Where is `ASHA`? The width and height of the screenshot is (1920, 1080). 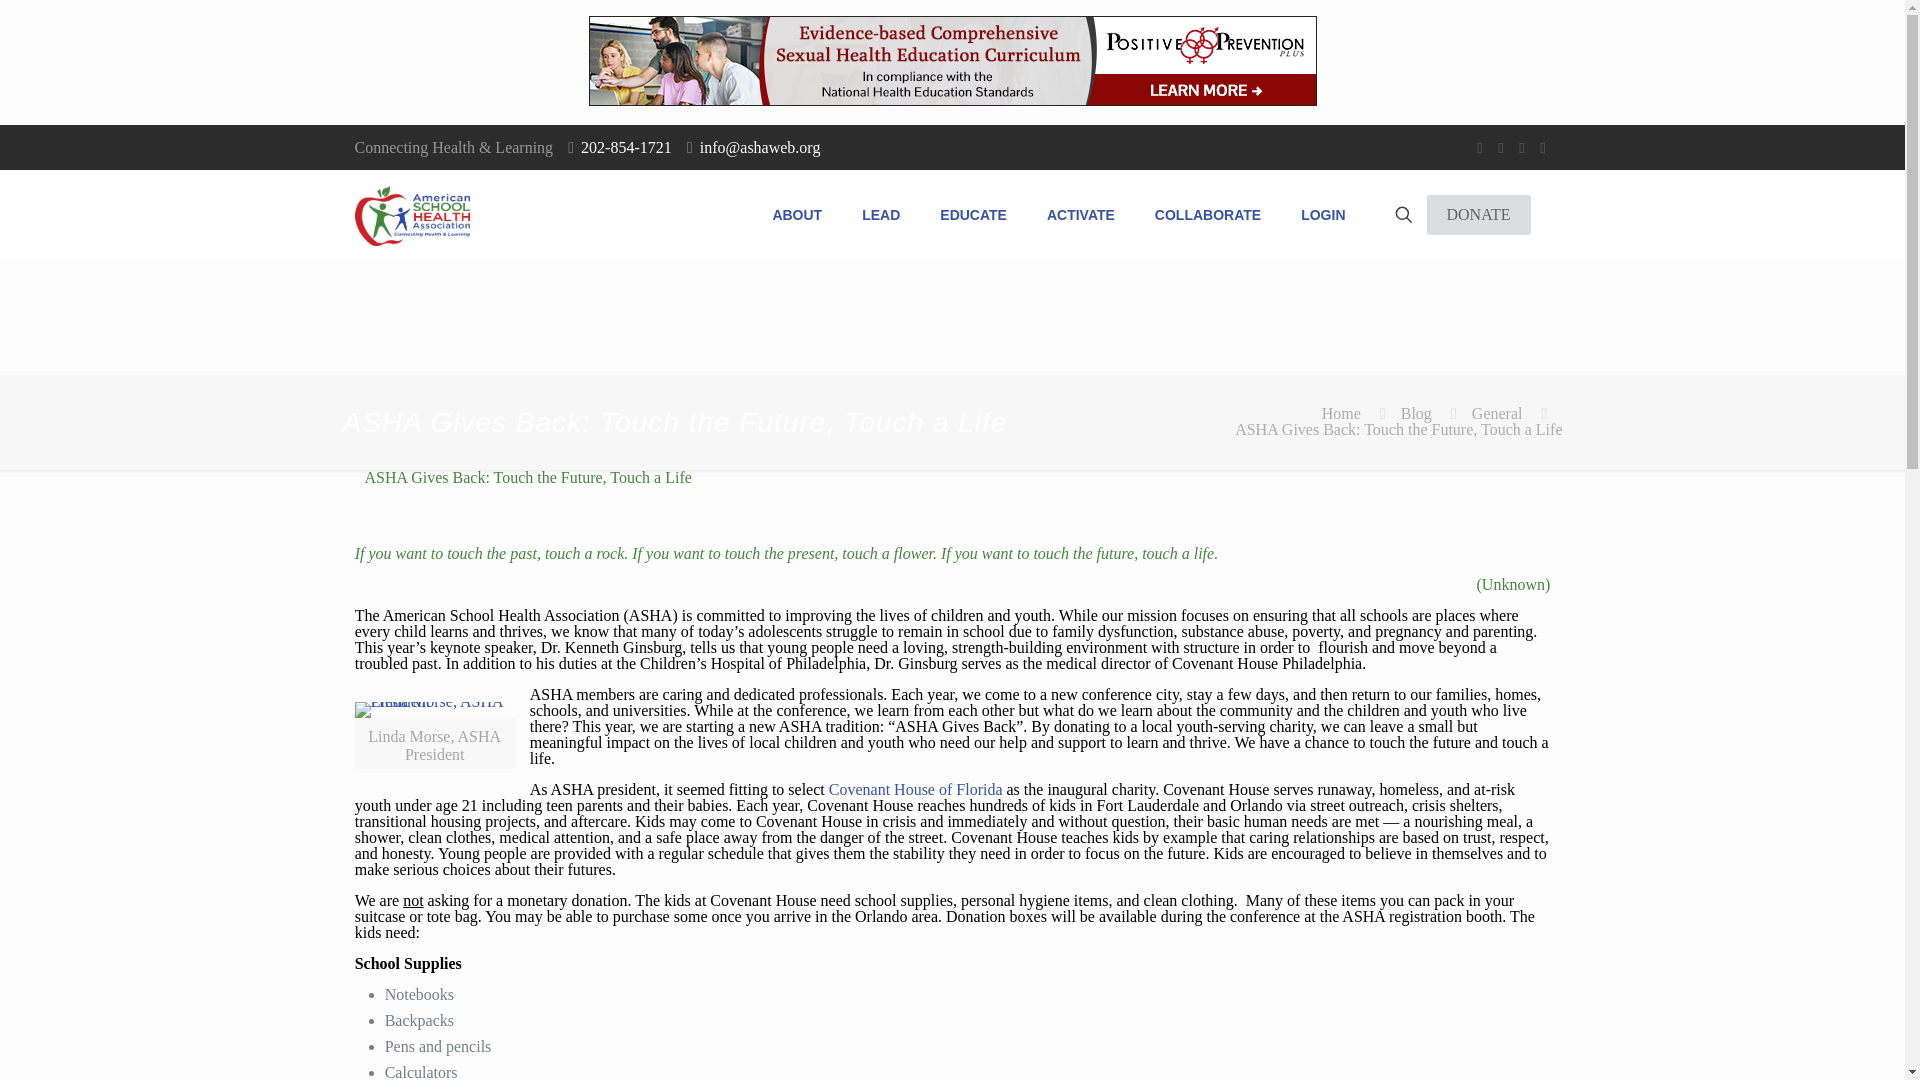 ASHA is located at coordinates (410, 214).